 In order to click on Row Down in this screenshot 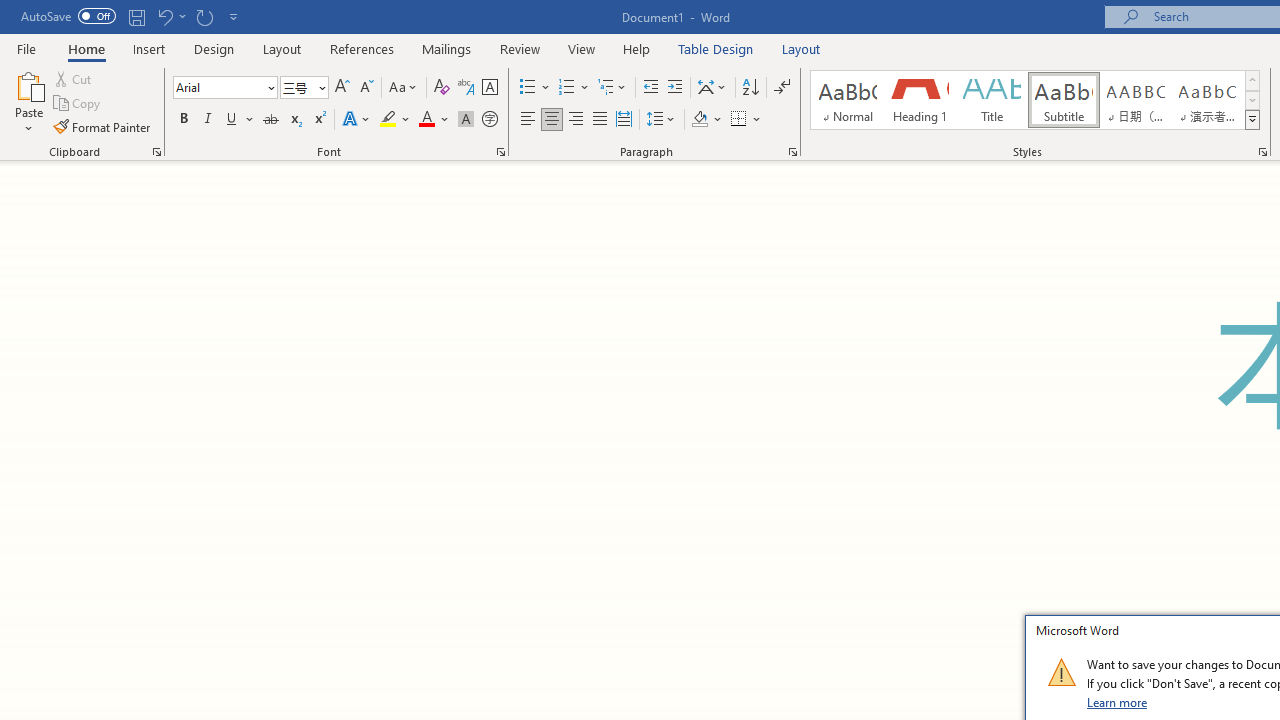, I will do `click(1252, 100)`.